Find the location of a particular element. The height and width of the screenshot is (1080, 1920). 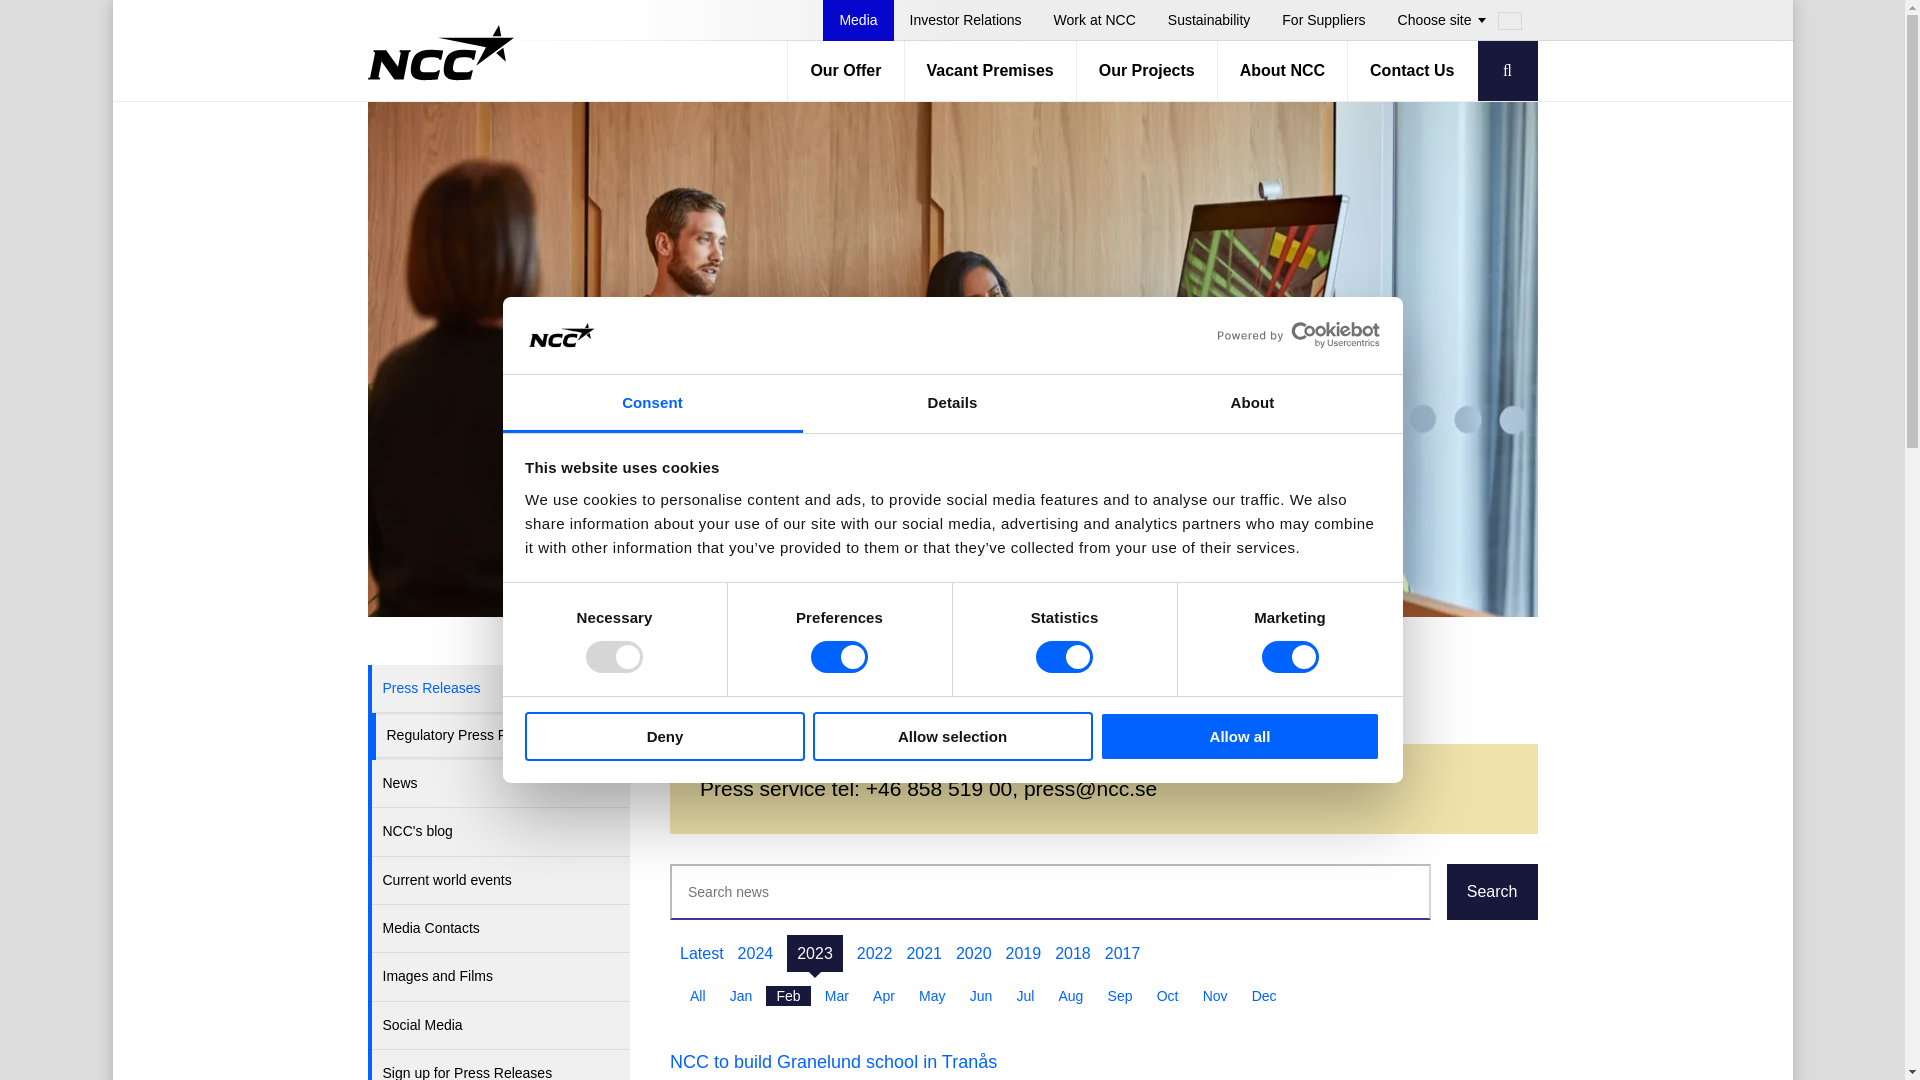

Consent is located at coordinates (652, 404).